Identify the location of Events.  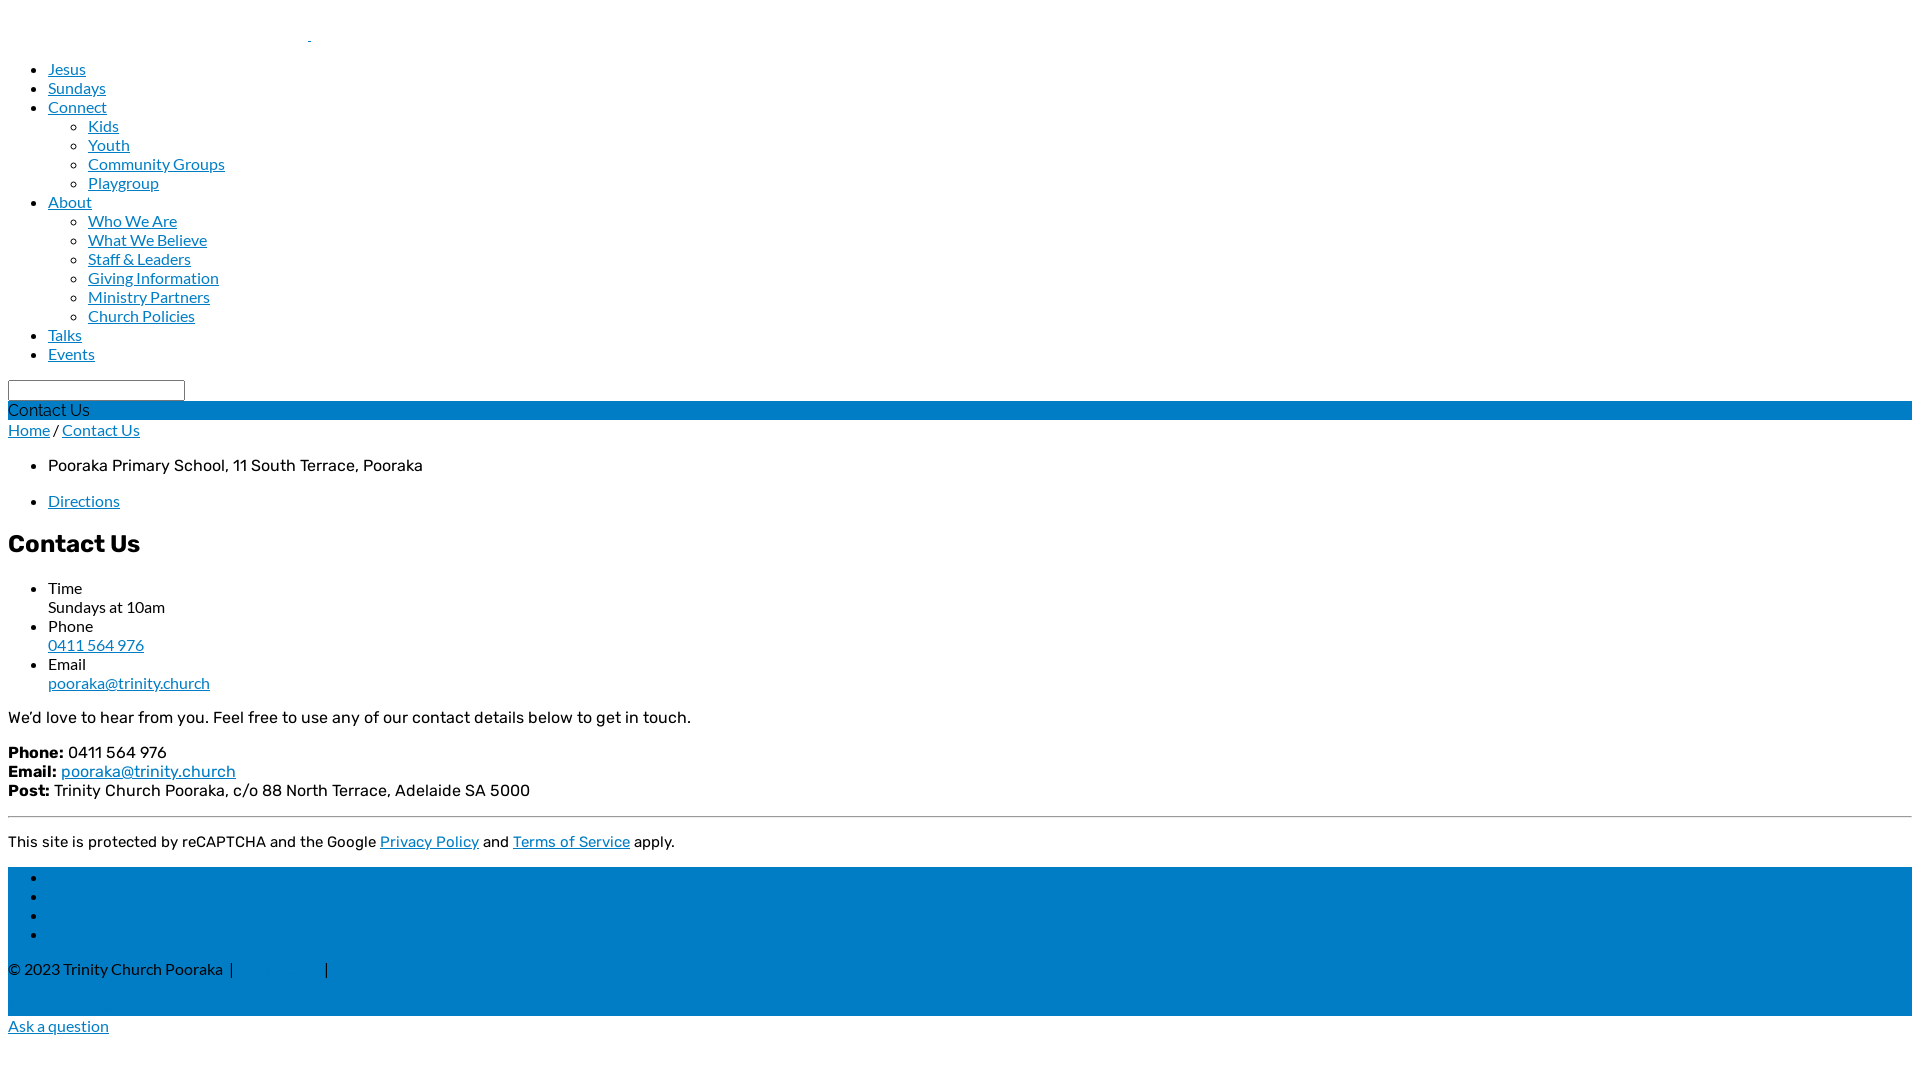
(72, 354).